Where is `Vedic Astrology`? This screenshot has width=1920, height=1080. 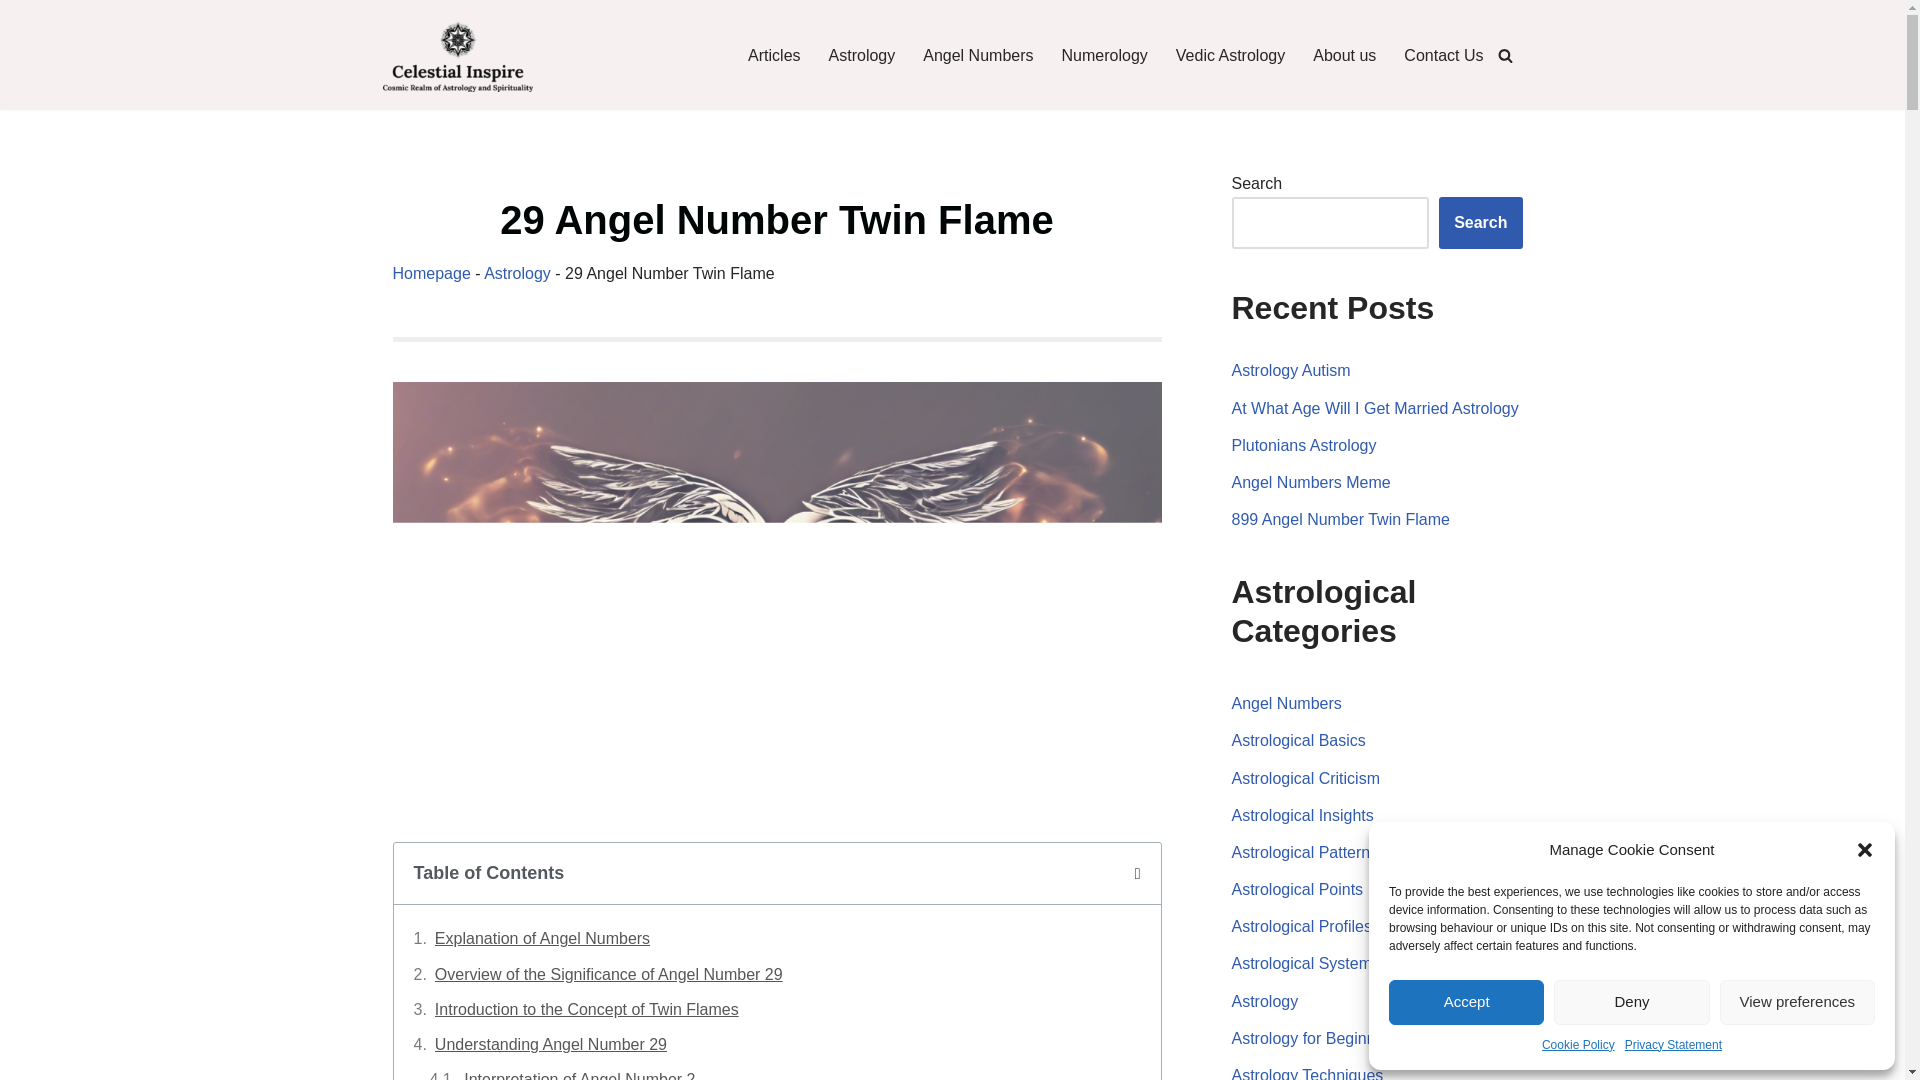 Vedic Astrology is located at coordinates (1230, 56).